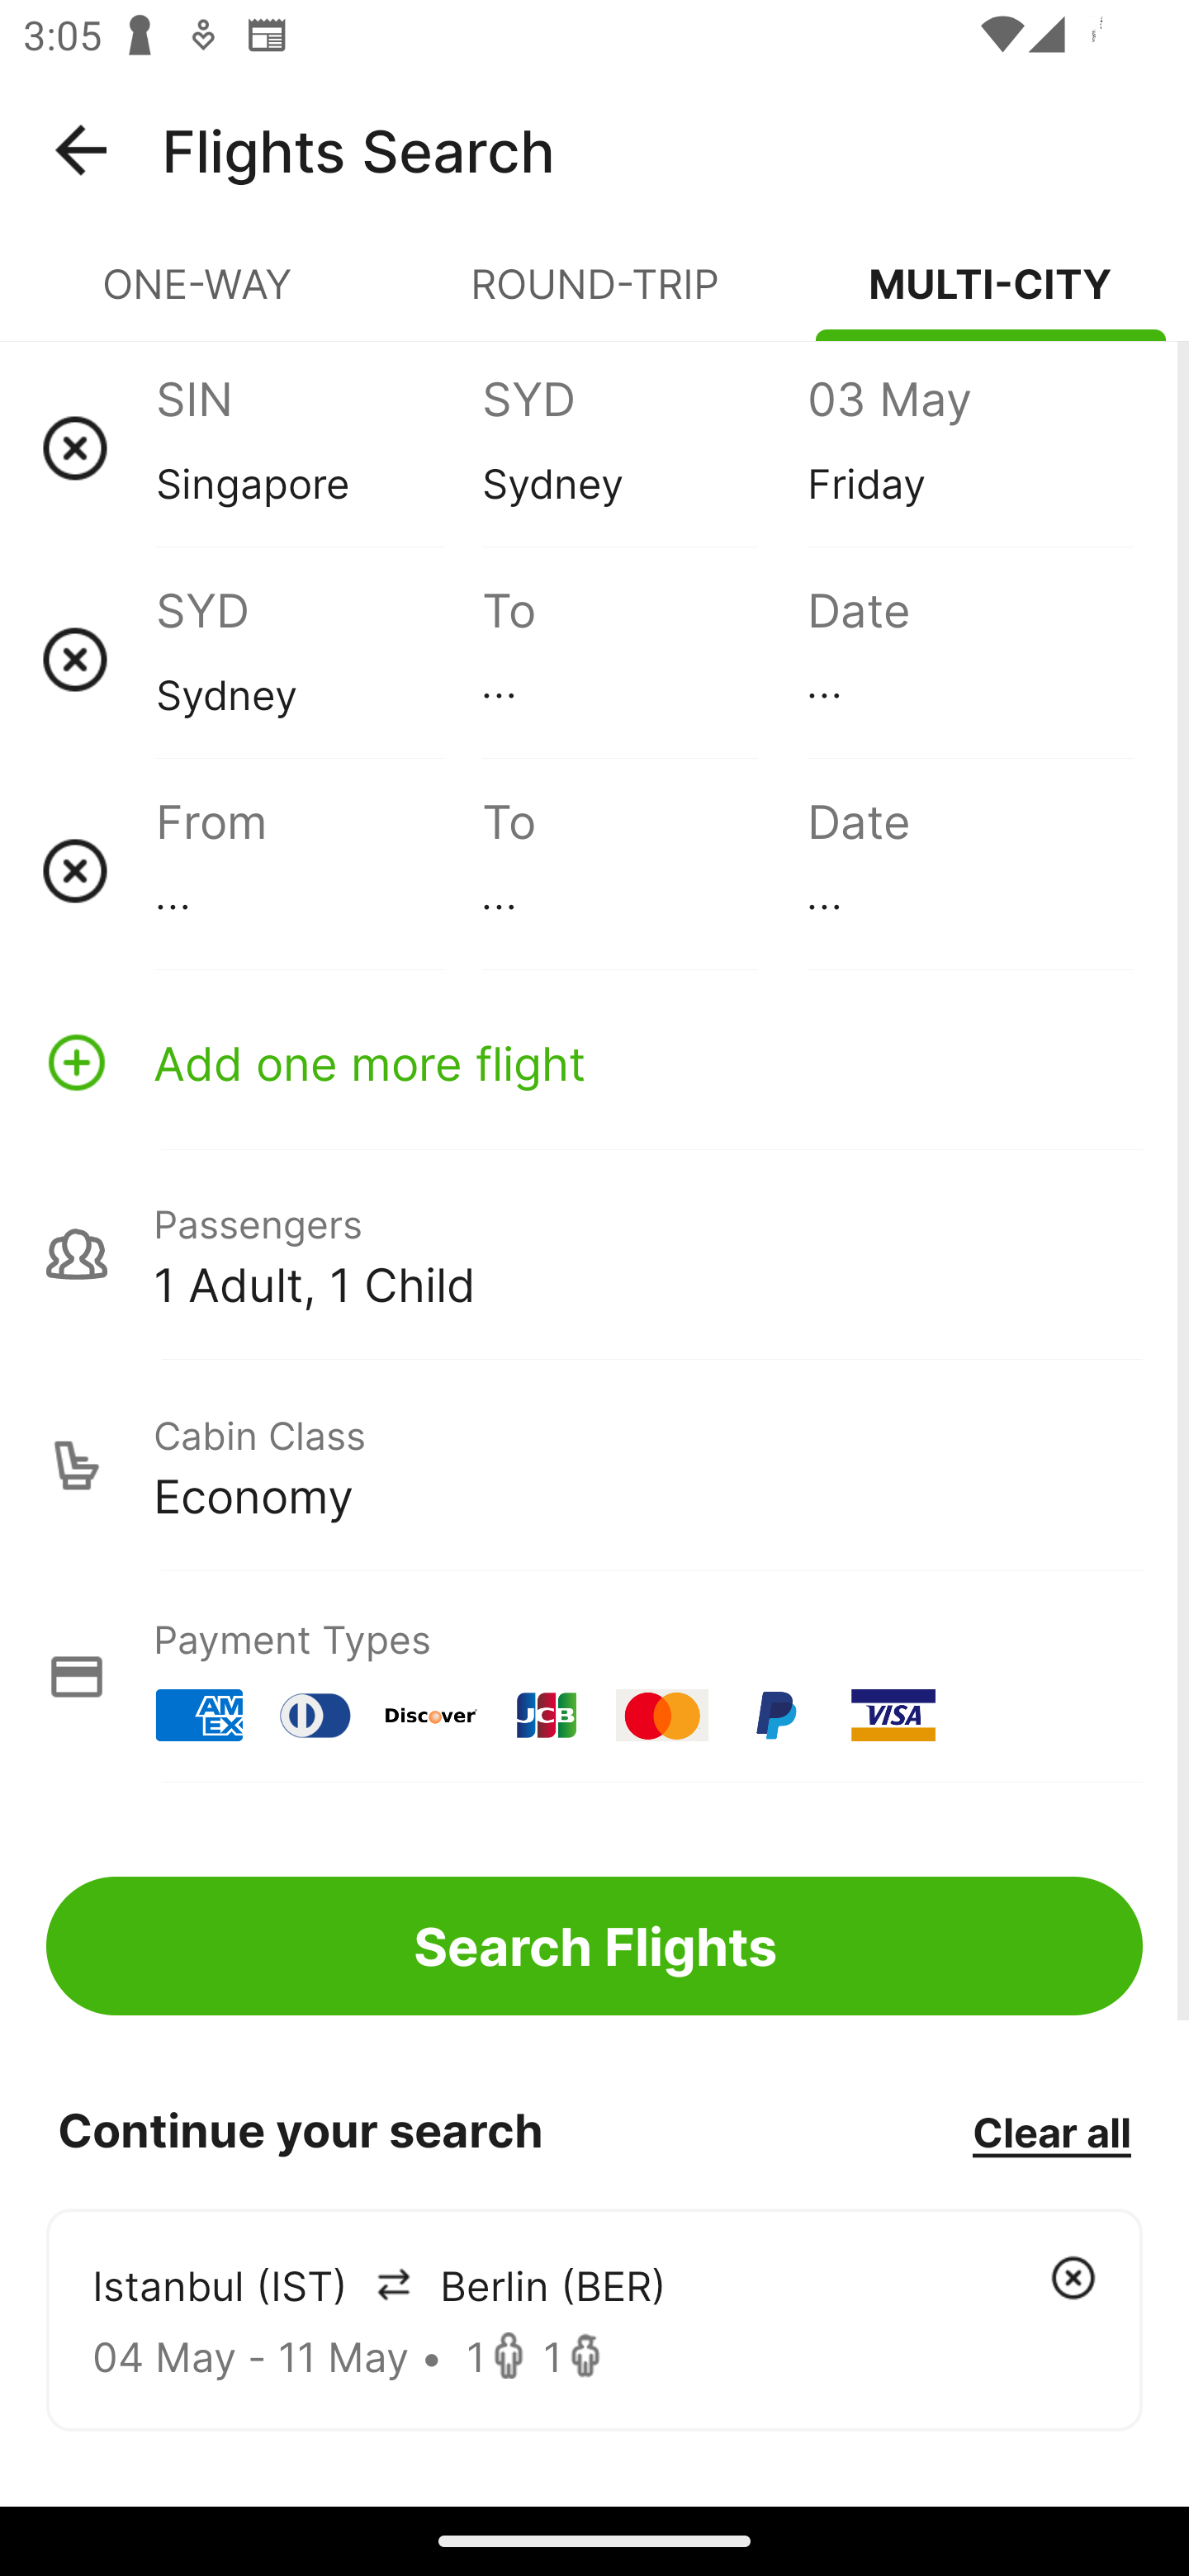 Image resolution: width=1189 pixels, height=2576 pixels. What do you see at coordinates (198, 297) in the screenshot?
I see `ONE-WAY` at bounding box center [198, 297].